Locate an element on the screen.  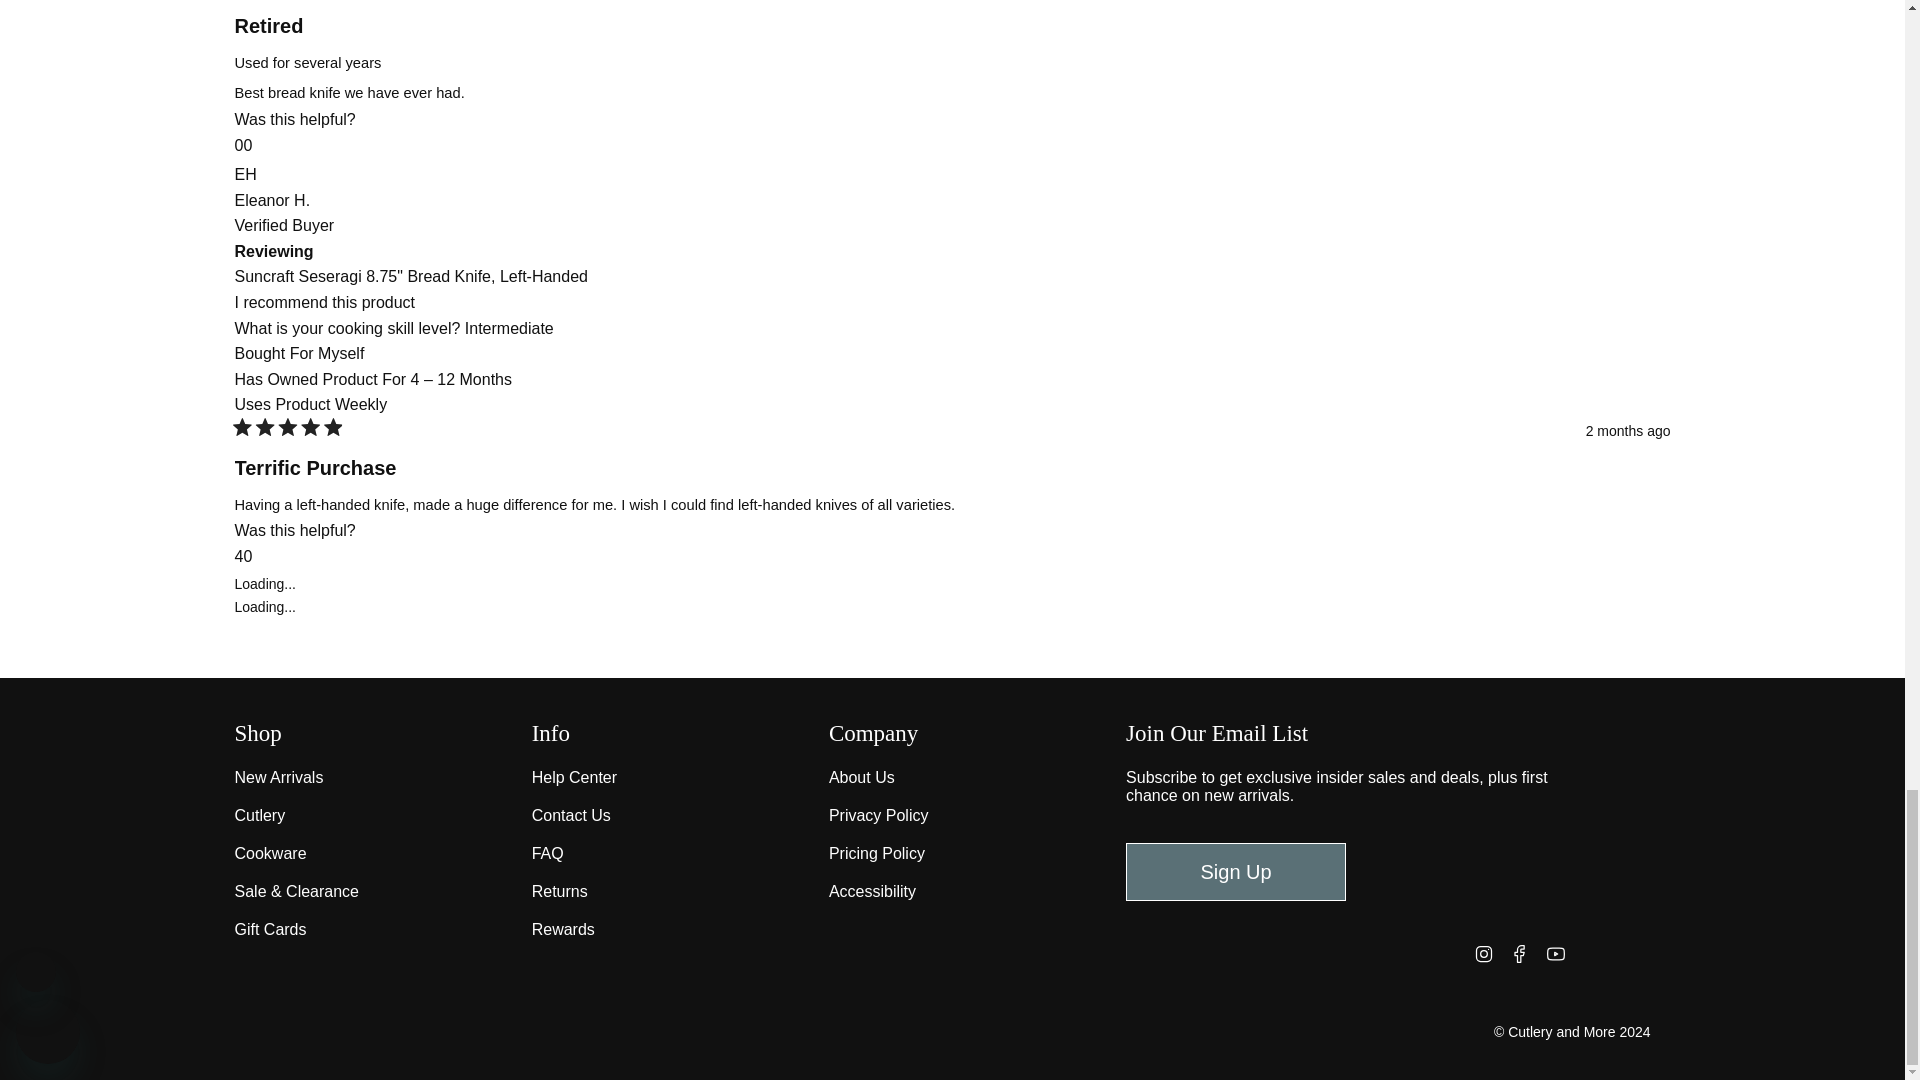
Cutlery and More on Facebook is located at coordinates (1520, 952).